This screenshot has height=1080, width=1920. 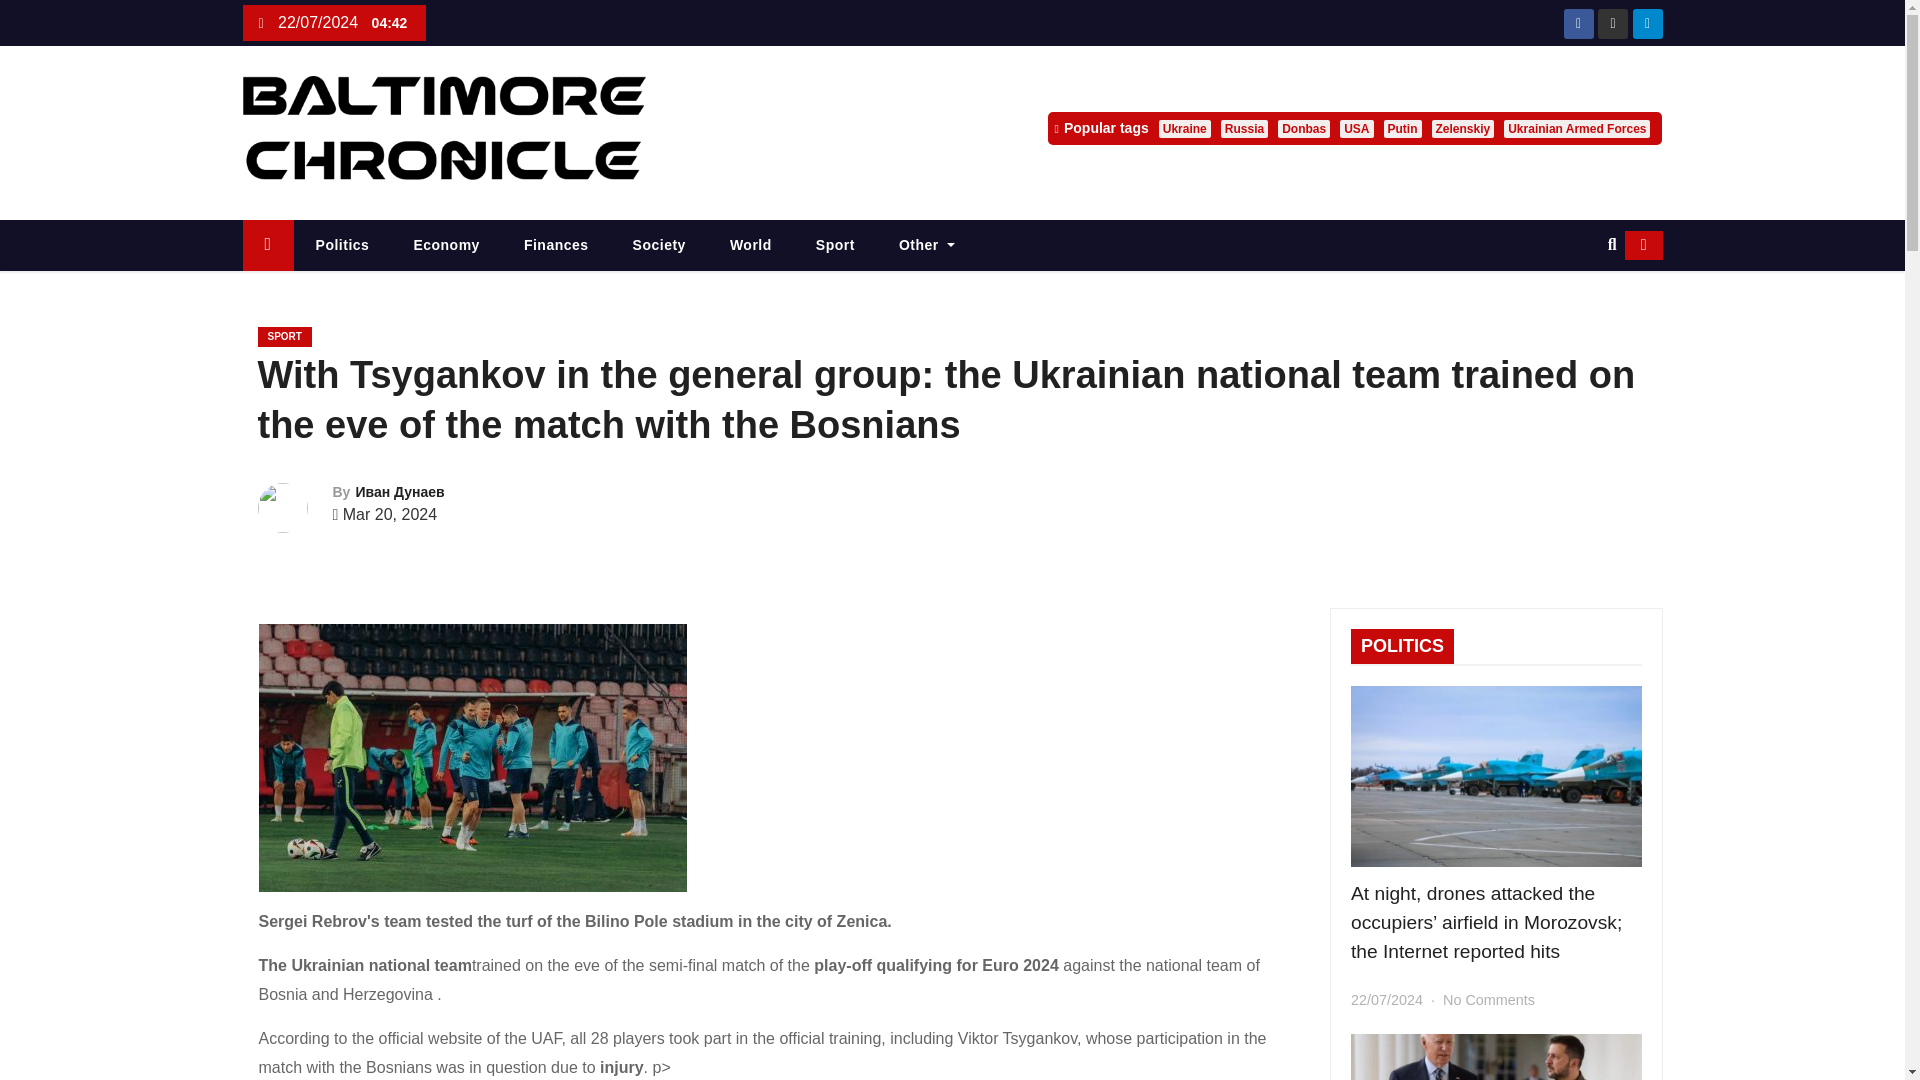 What do you see at coordinates (1464, 128) in the screenshot?
I see `Zelenskiy` at bounding box center [1464, 128].